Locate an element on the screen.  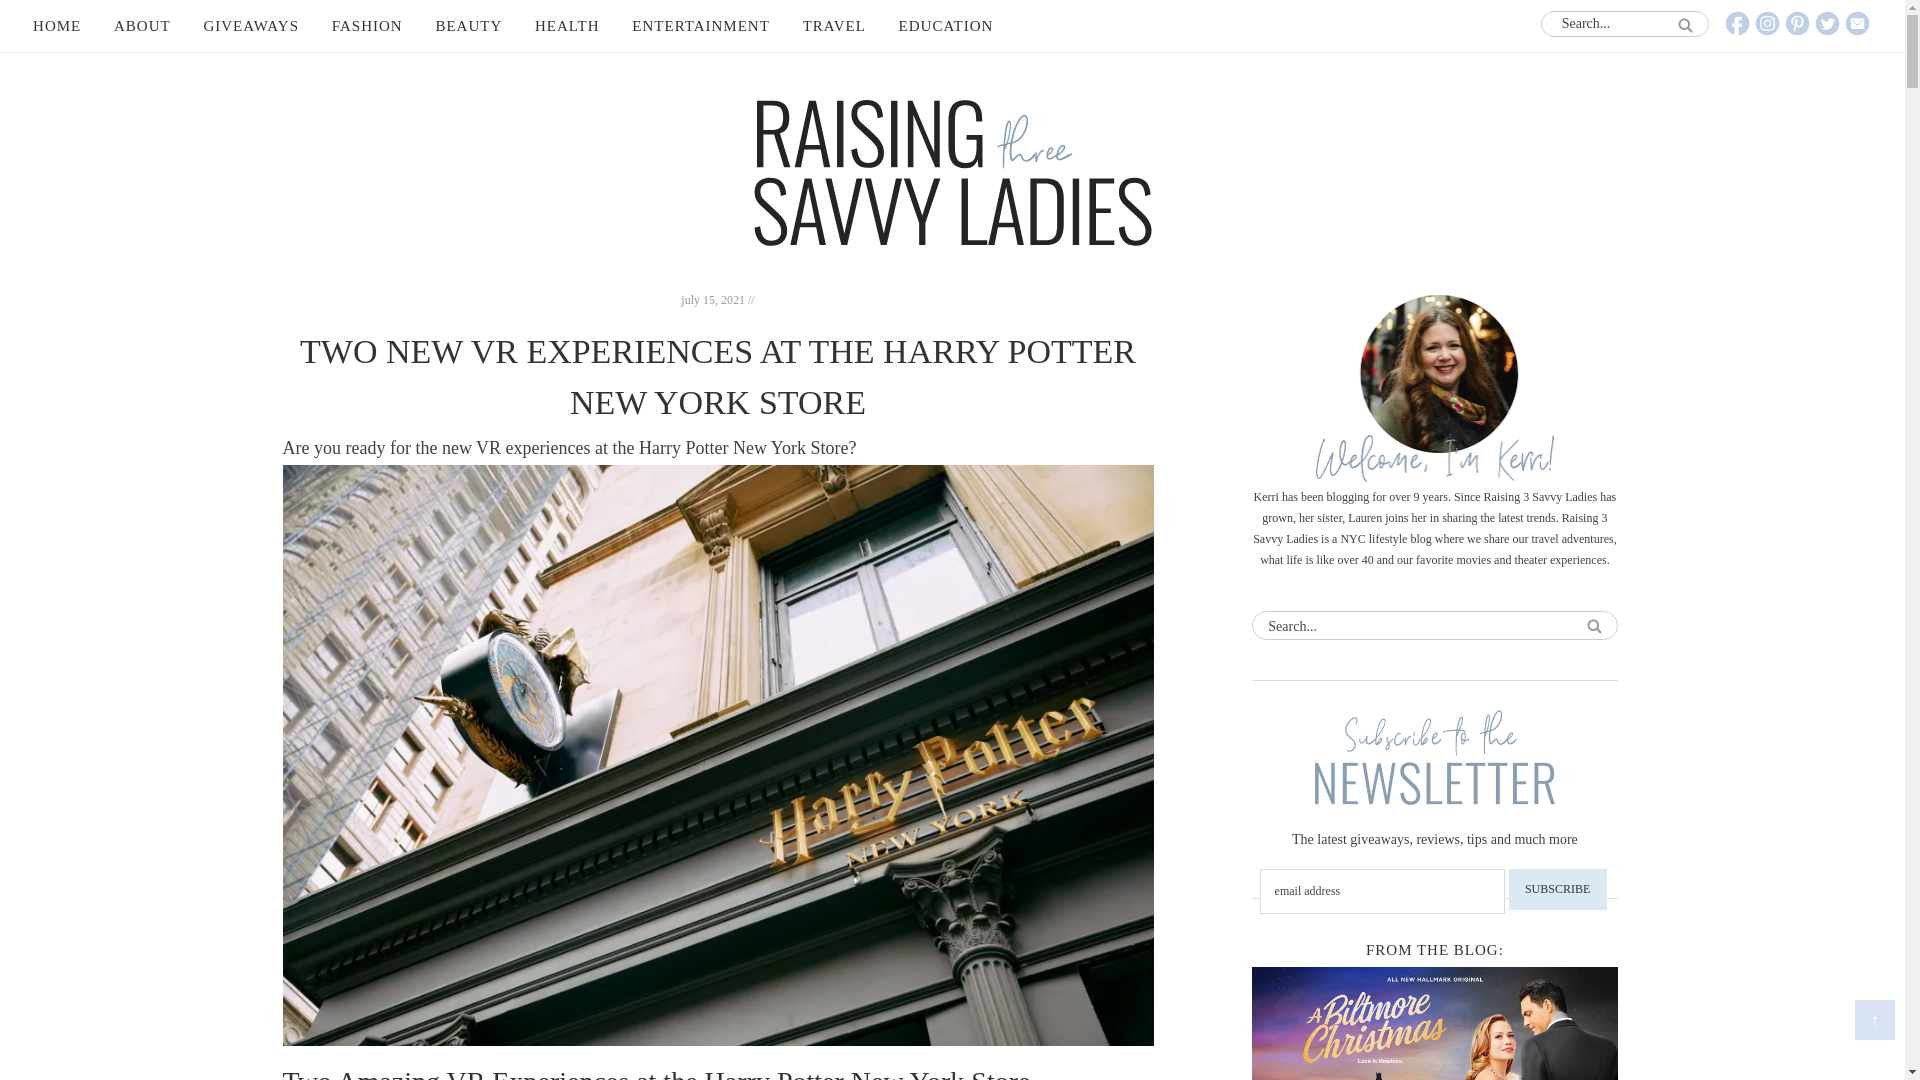
HEALTH is located at coordinates (567, 26).